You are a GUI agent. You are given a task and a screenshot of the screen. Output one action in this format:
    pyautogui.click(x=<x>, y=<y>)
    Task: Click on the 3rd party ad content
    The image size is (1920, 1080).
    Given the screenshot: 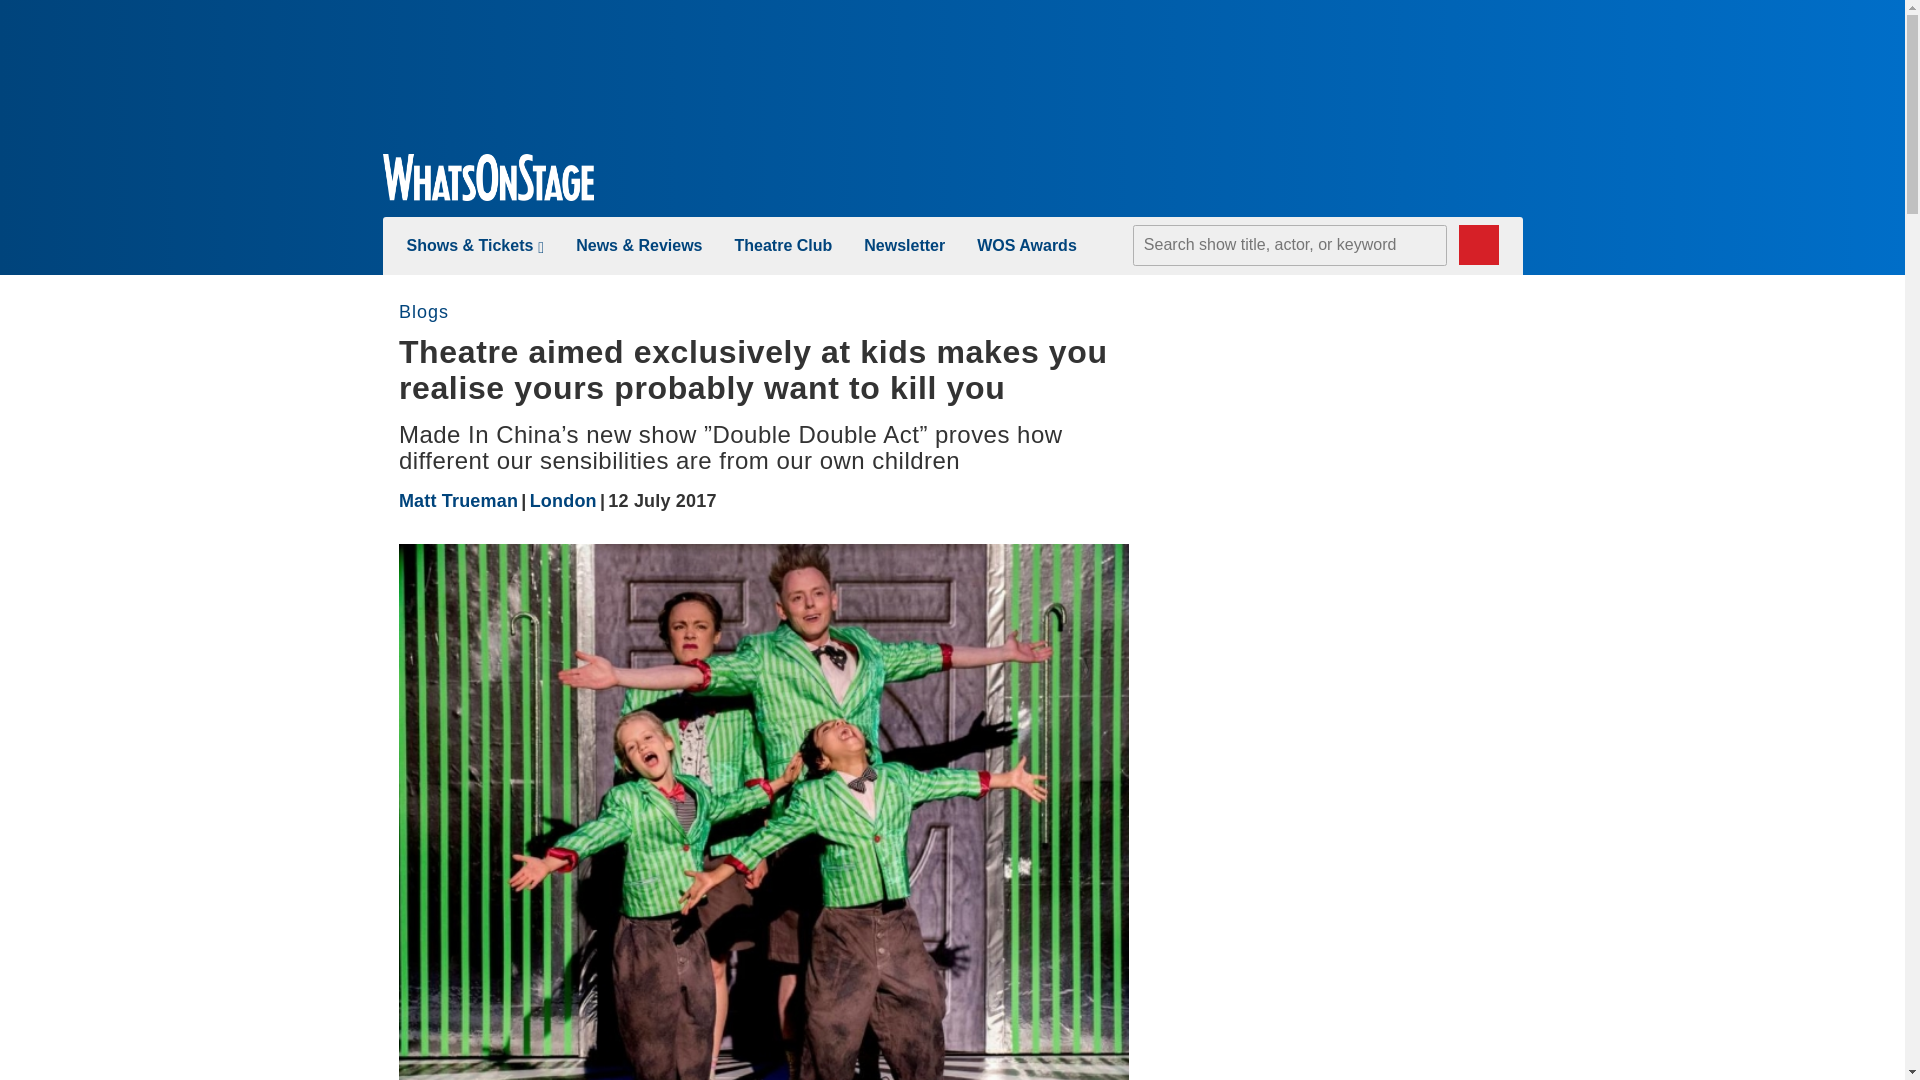 What is the action you would take?
    pyautogui.click(x=951, y=68)
    